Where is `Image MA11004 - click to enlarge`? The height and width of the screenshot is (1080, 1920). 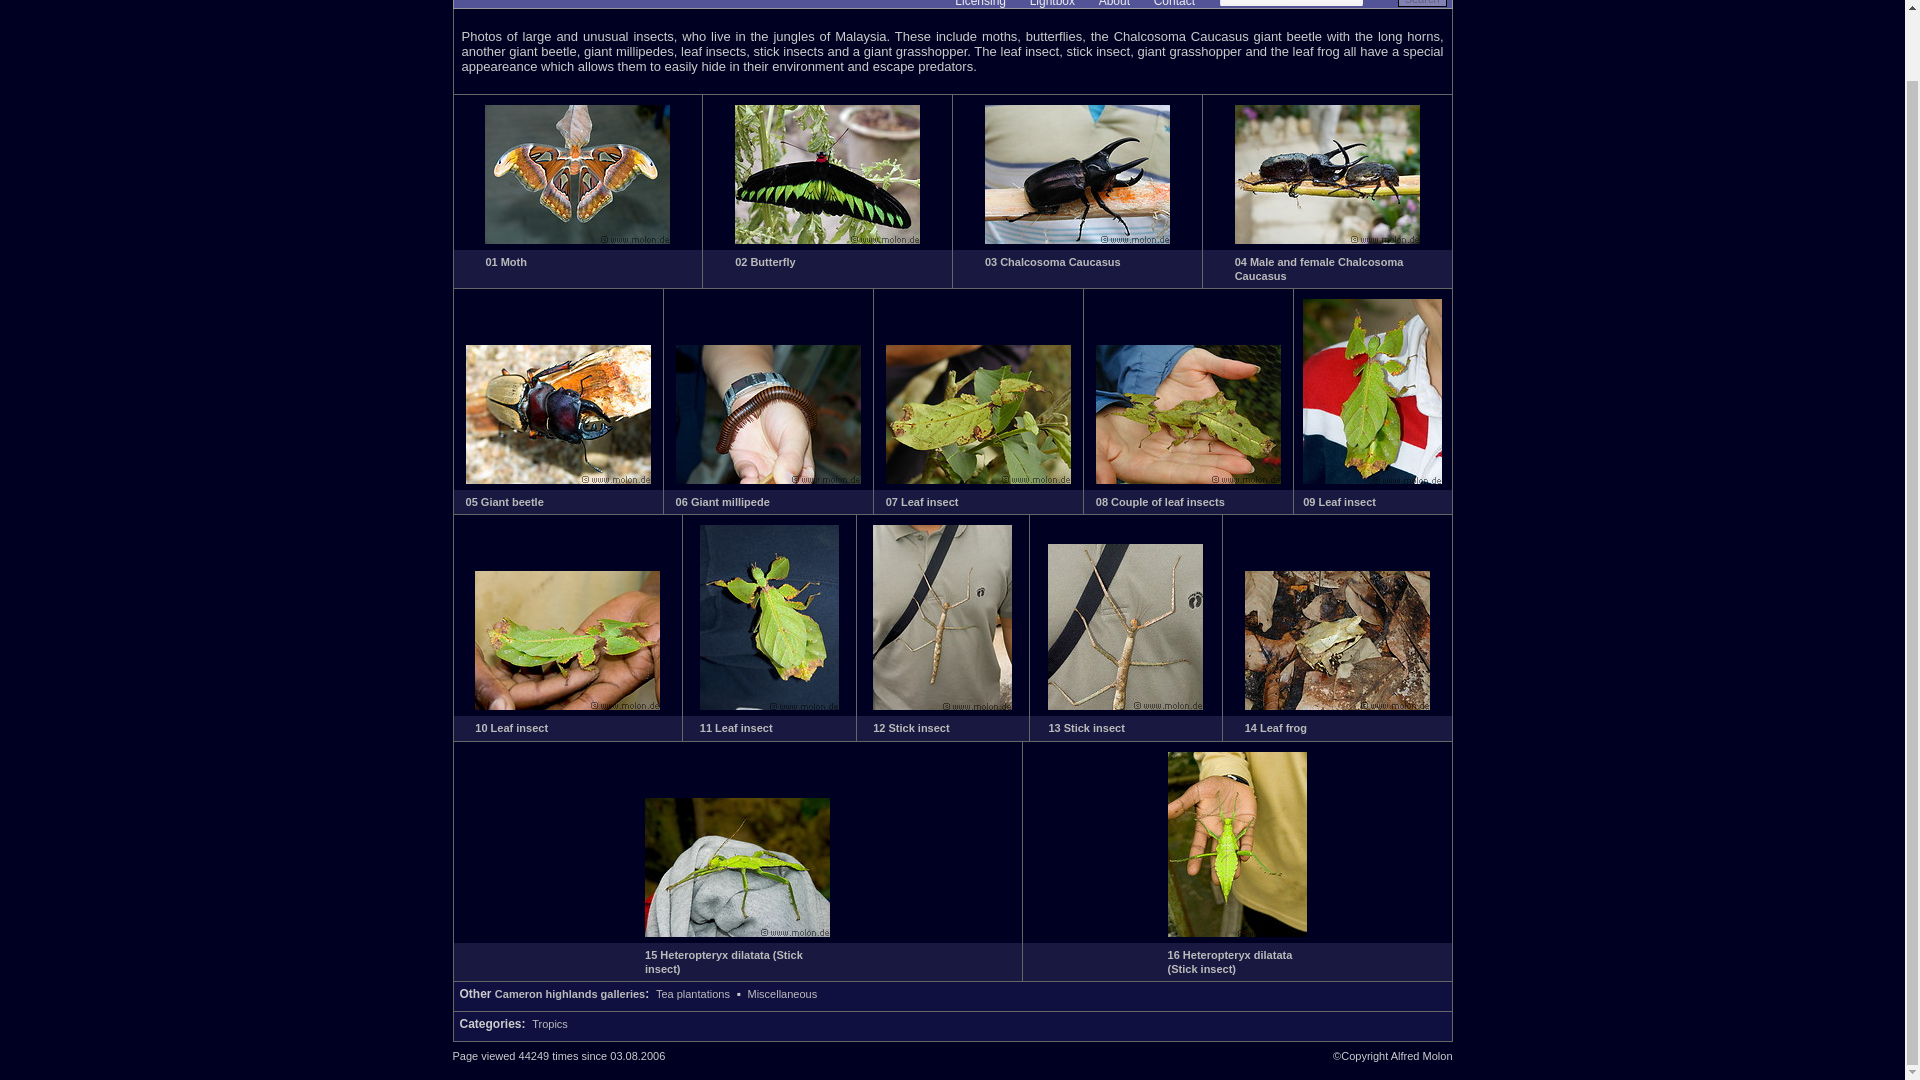 Image MA11004 - click to enlarge is located at coordinates (768, 480).